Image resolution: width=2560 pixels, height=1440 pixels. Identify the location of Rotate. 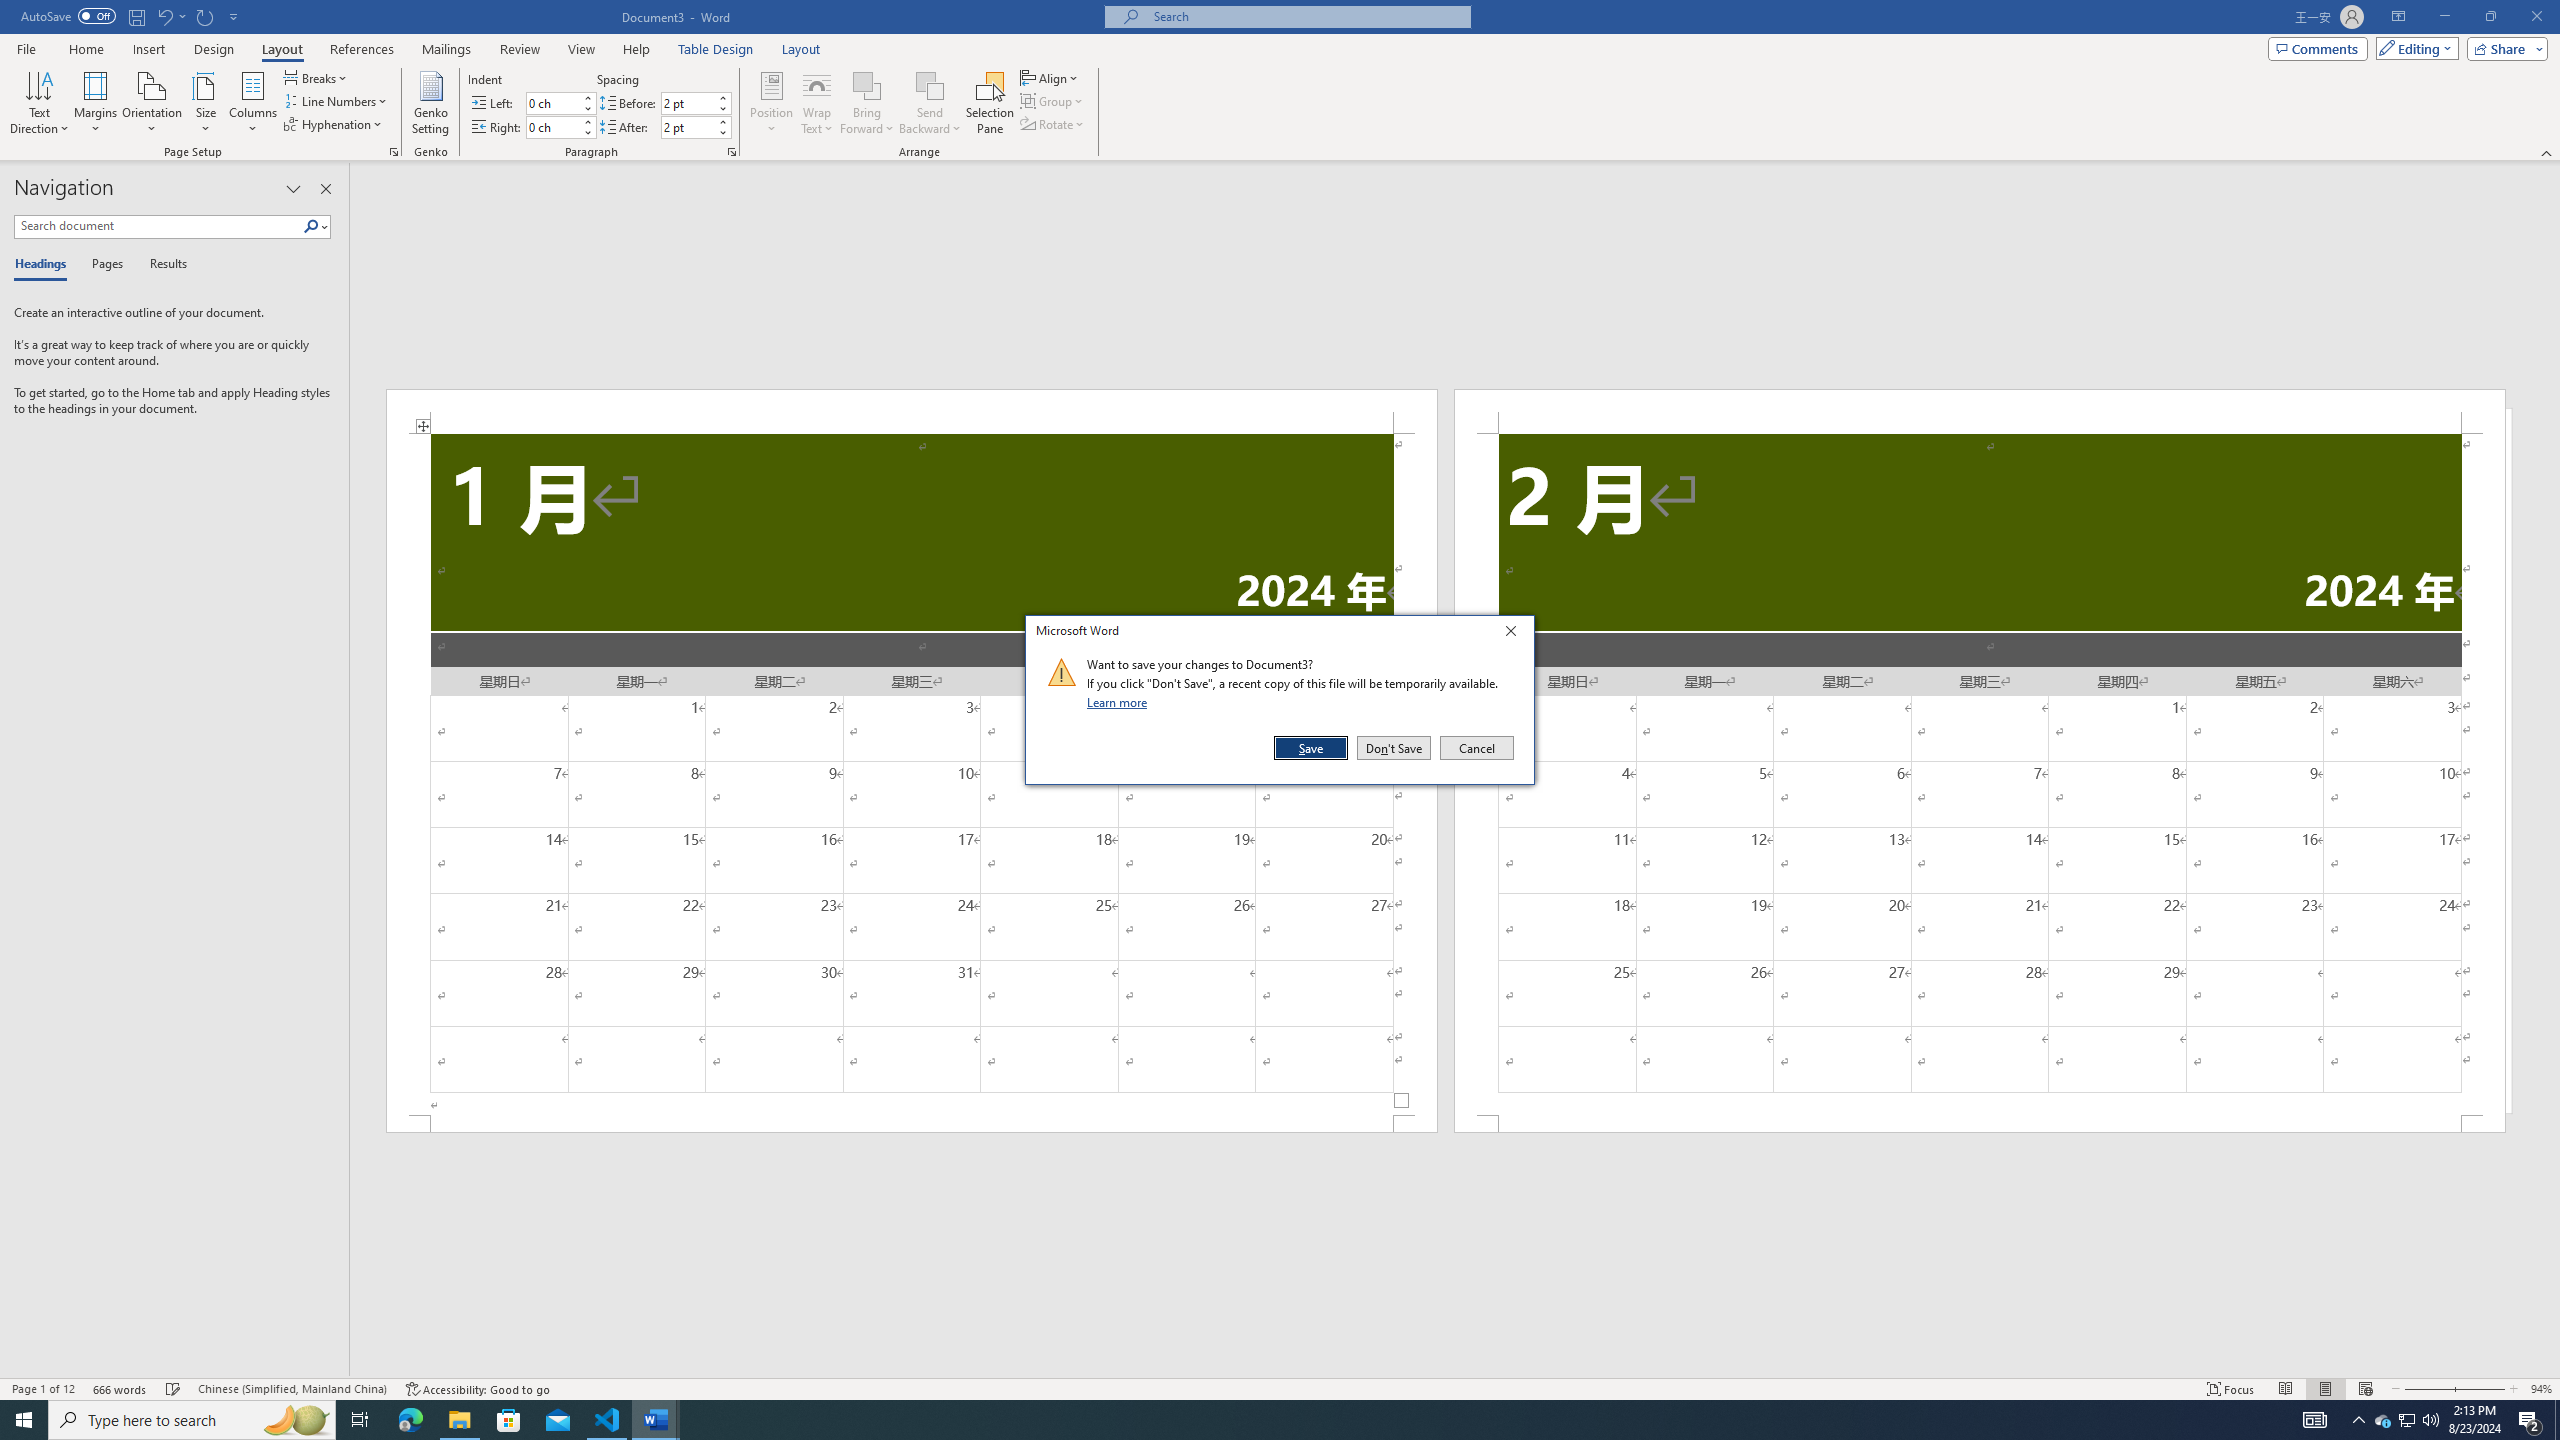
(26, 48).